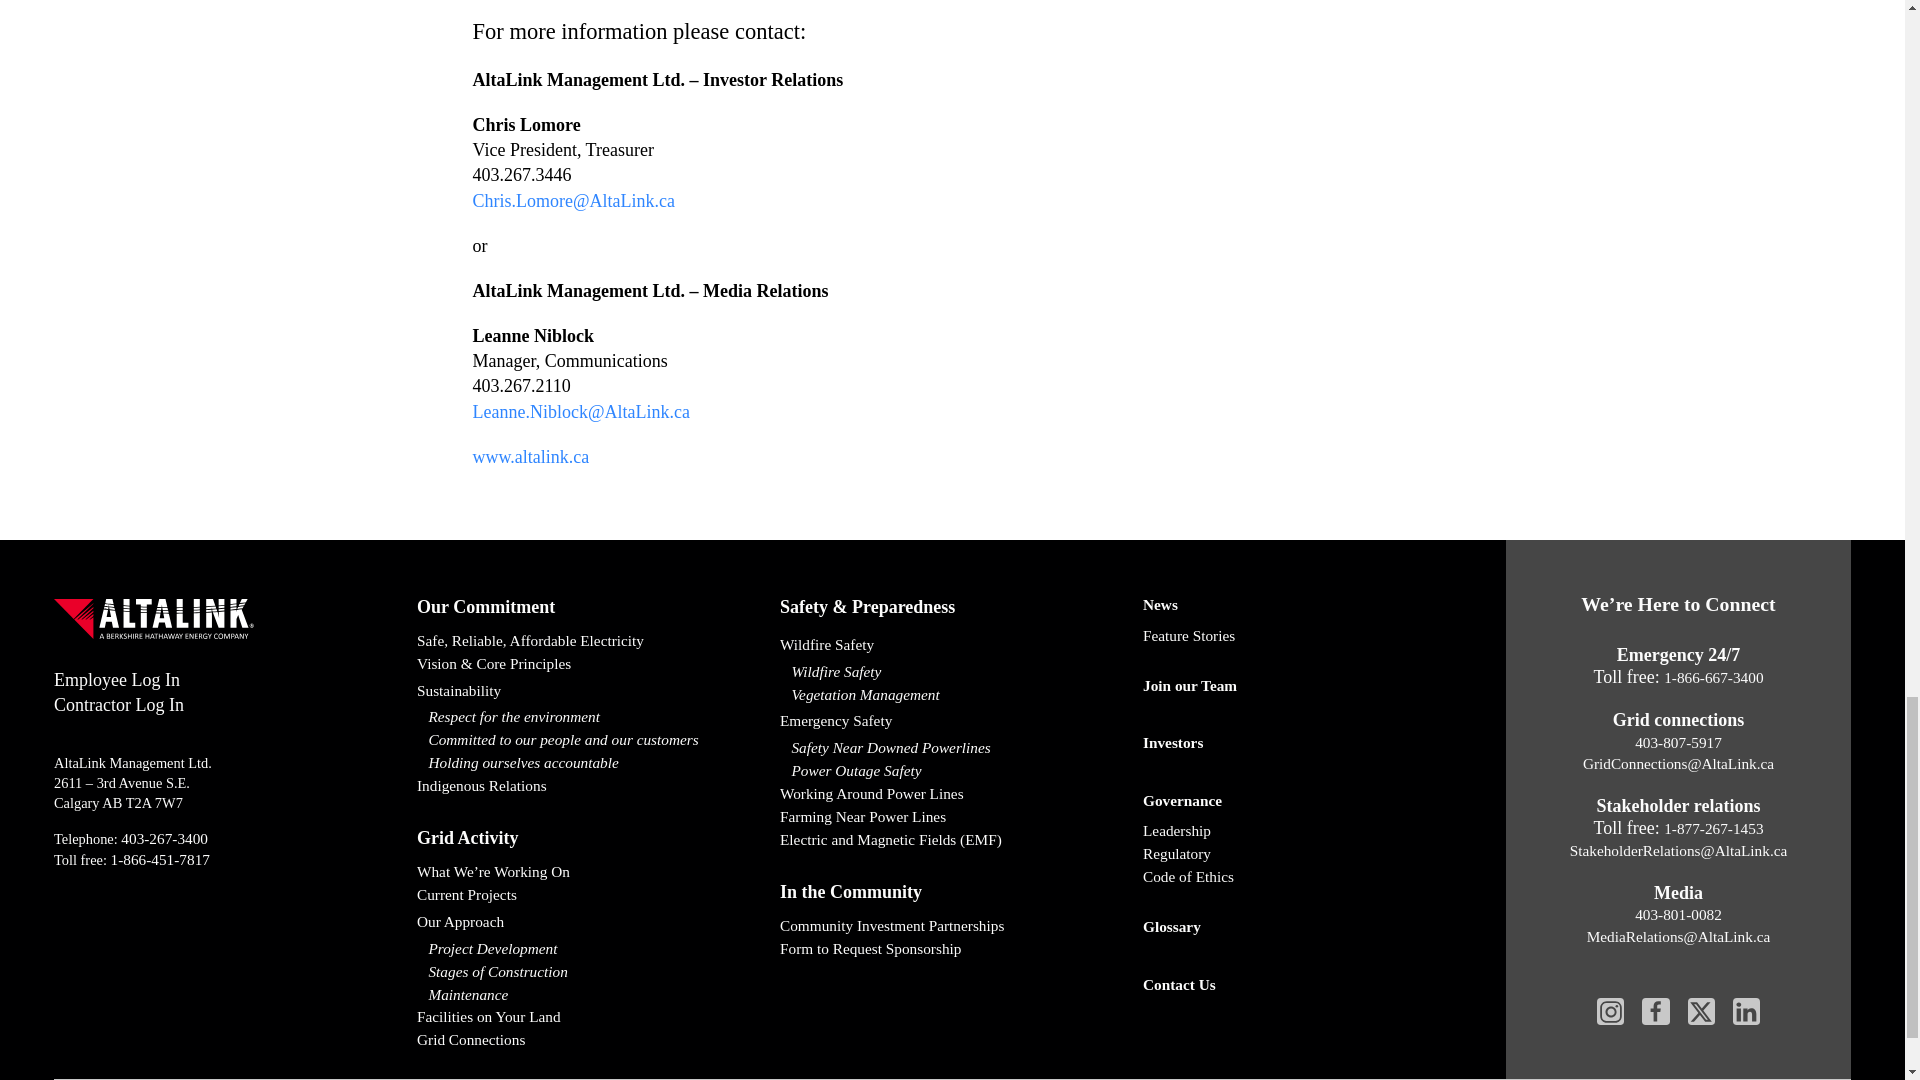 This screenshot has height=1080, width=1920. I want to click on 1-866-451-7817, so click(160, 860).